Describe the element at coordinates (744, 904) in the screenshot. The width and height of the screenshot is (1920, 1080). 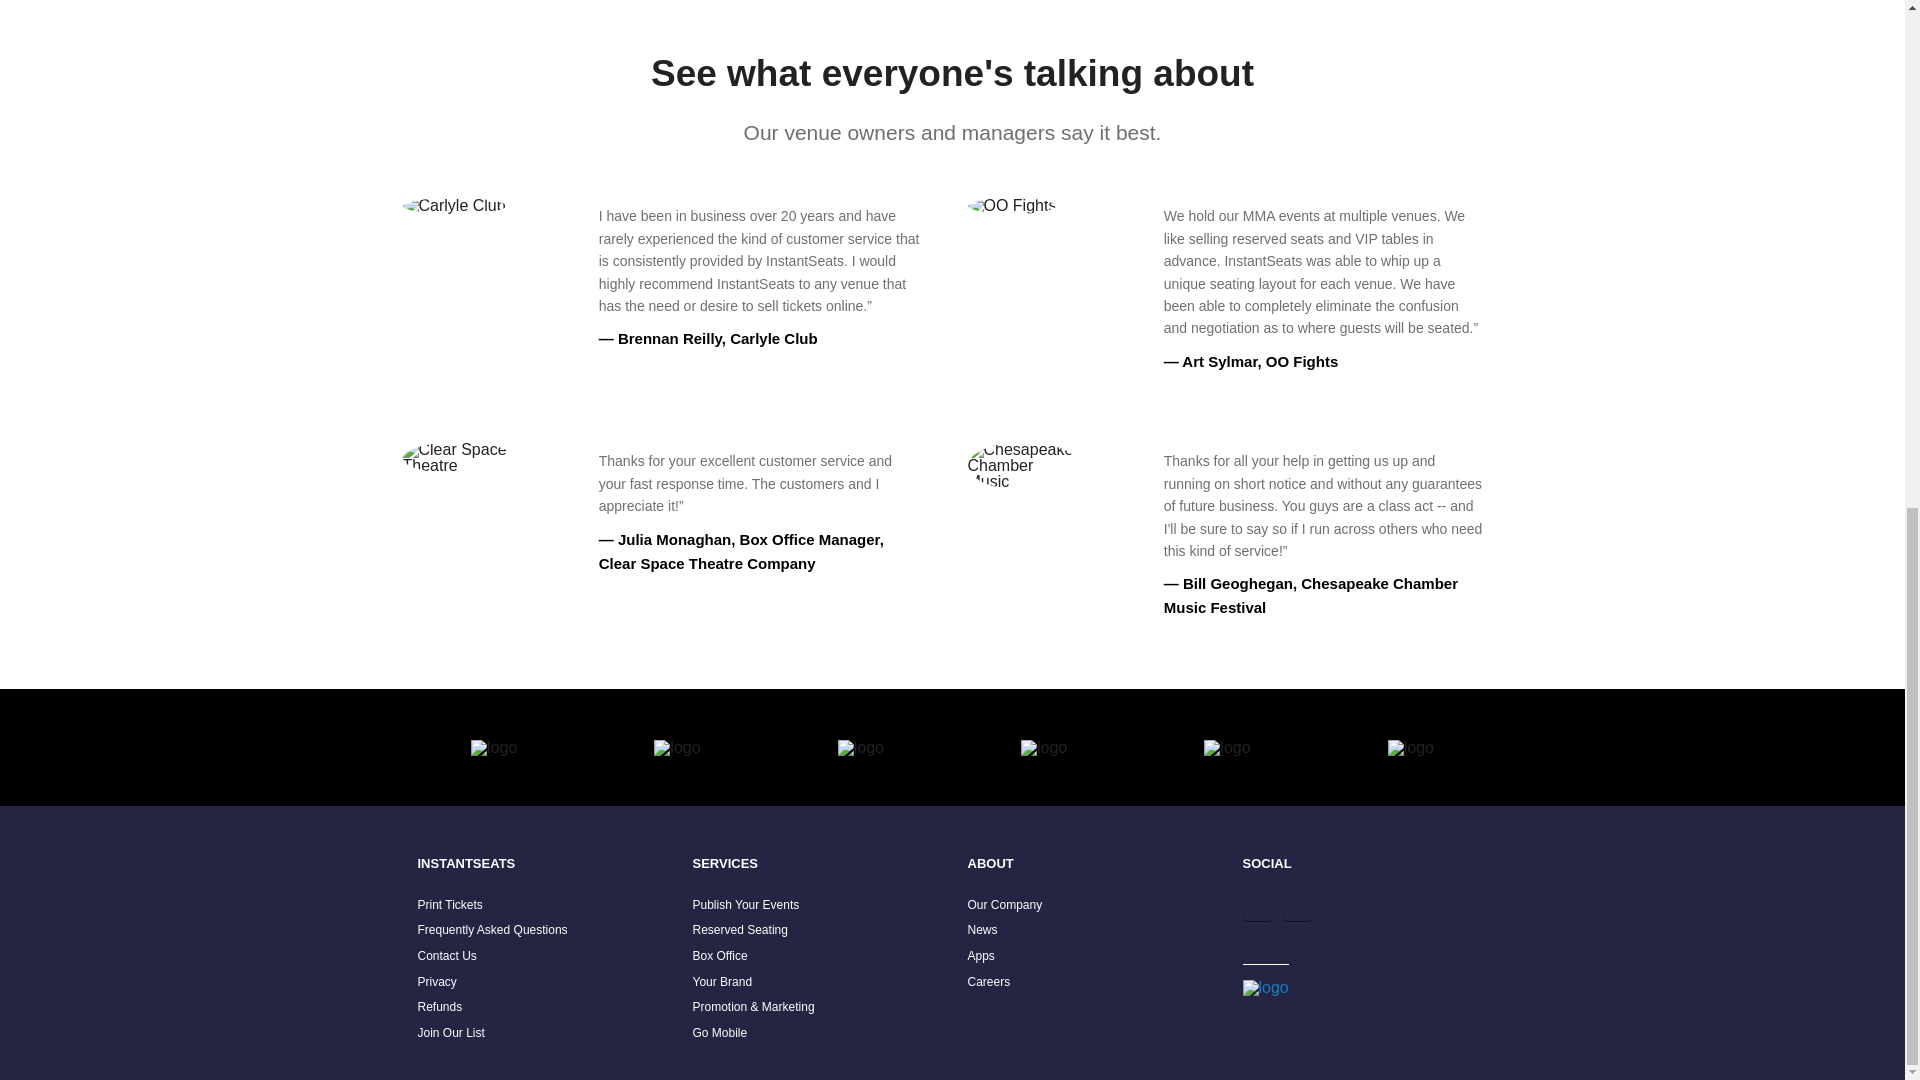
I see `Publish Your Events` at that location.